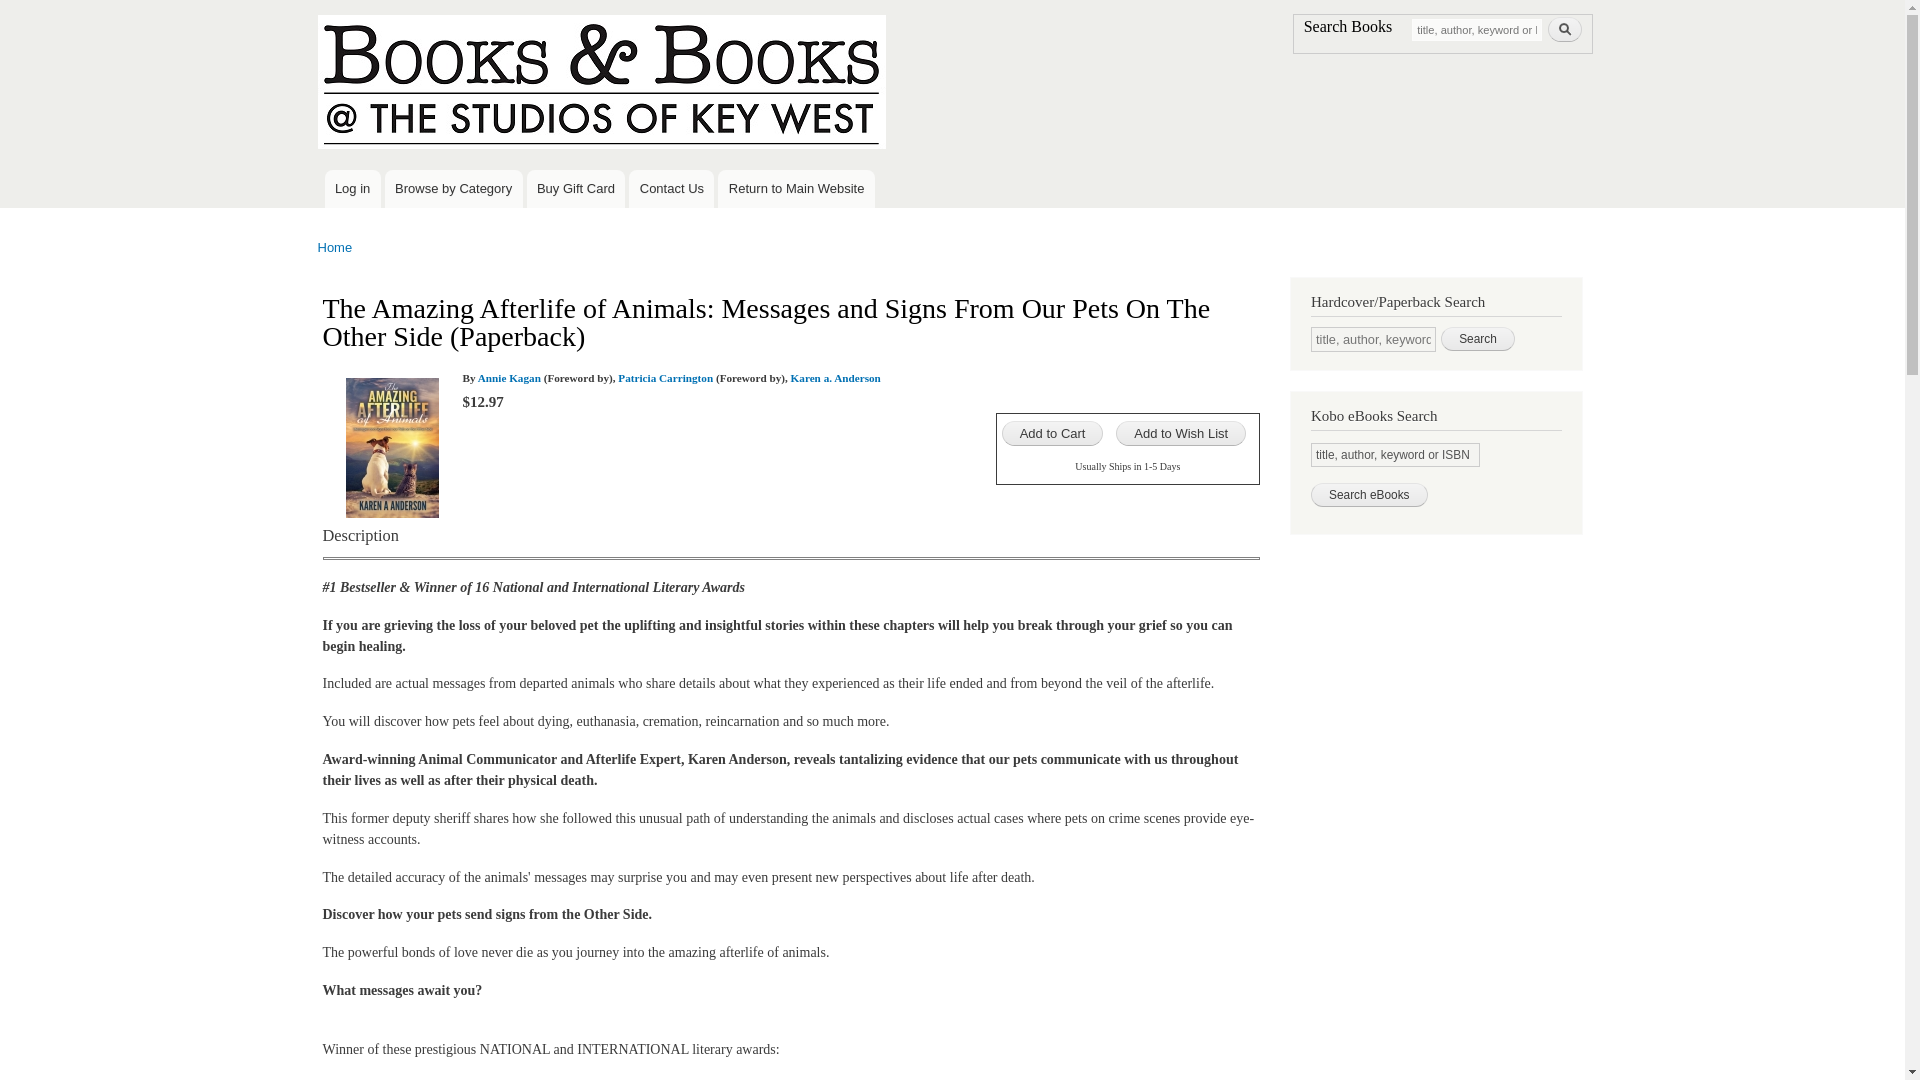 The width and height of the screenshot is (1920, 1080). Describe the element at coordinates (1374, 340) in the screenshot. I see `Enter the terms you wish to search for.` at that location.